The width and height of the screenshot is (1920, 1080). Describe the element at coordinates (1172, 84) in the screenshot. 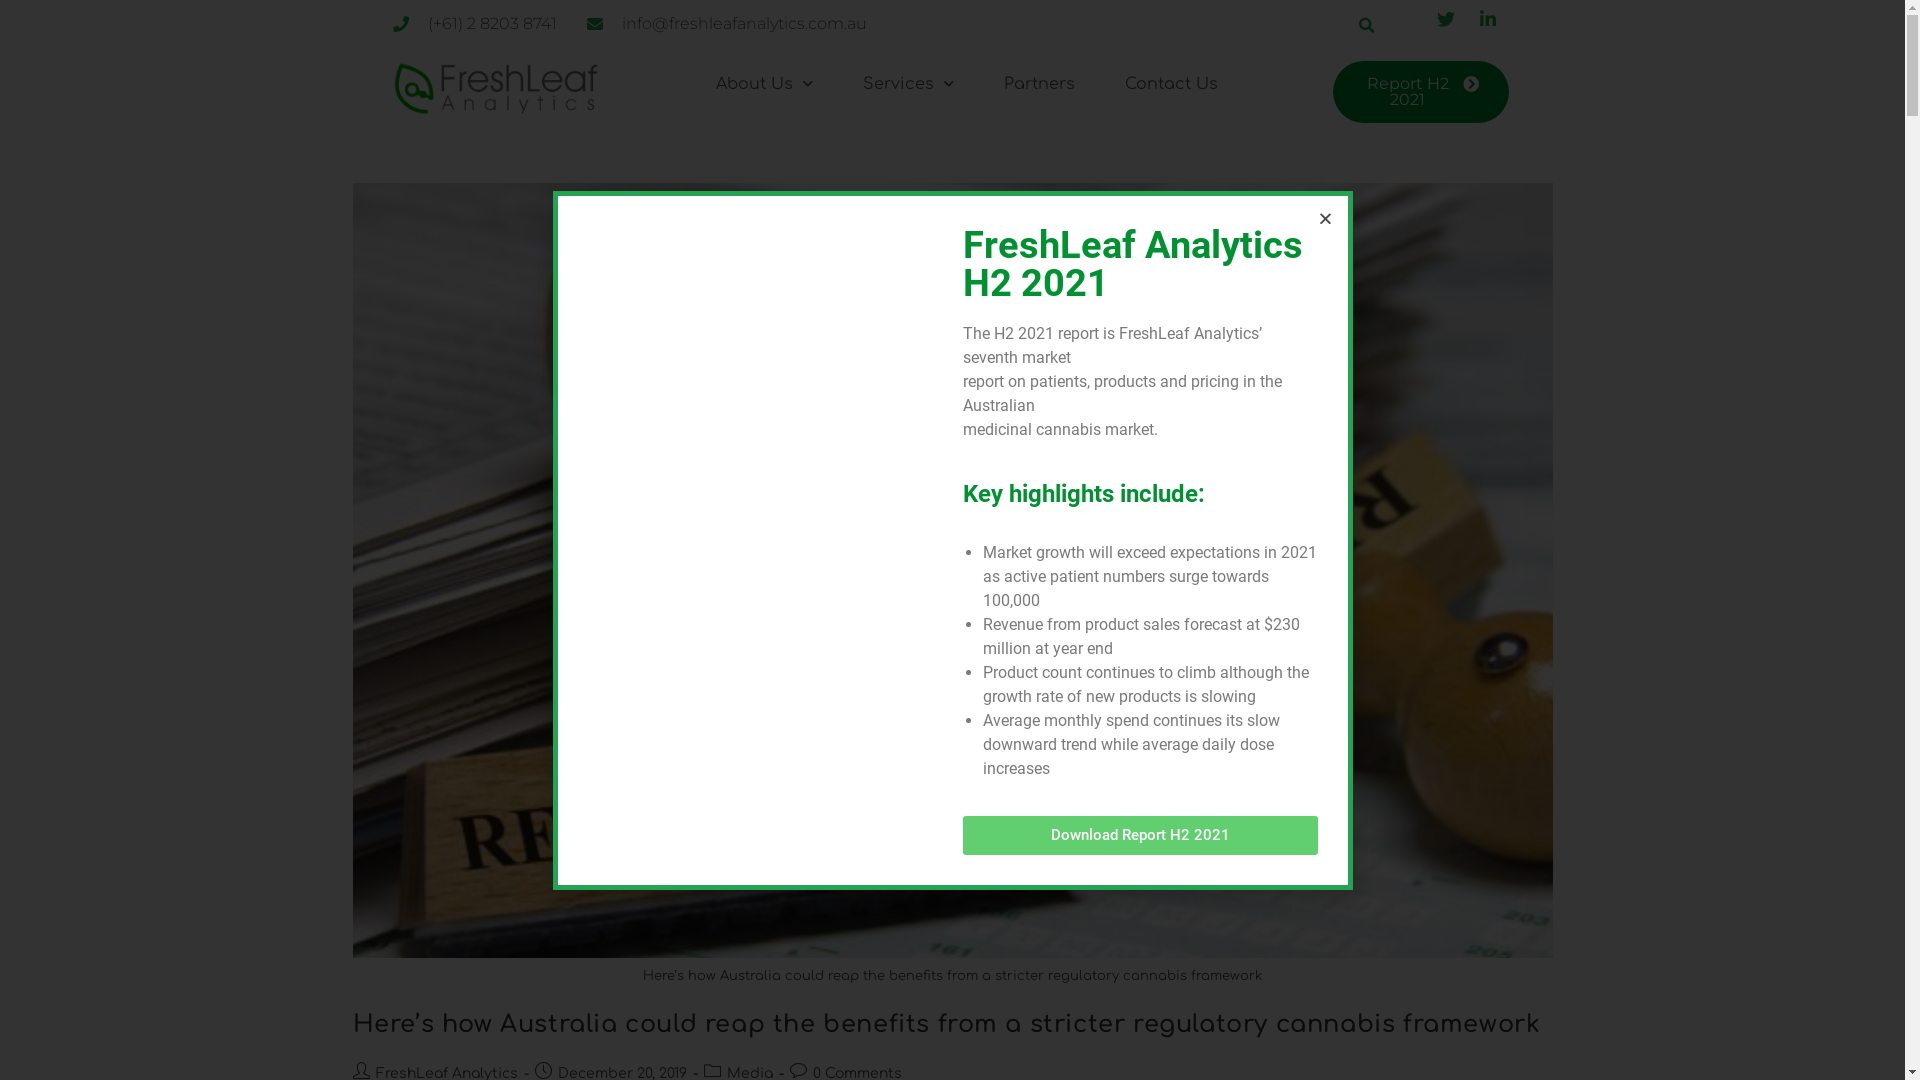

I see `Contact Us` at that location.